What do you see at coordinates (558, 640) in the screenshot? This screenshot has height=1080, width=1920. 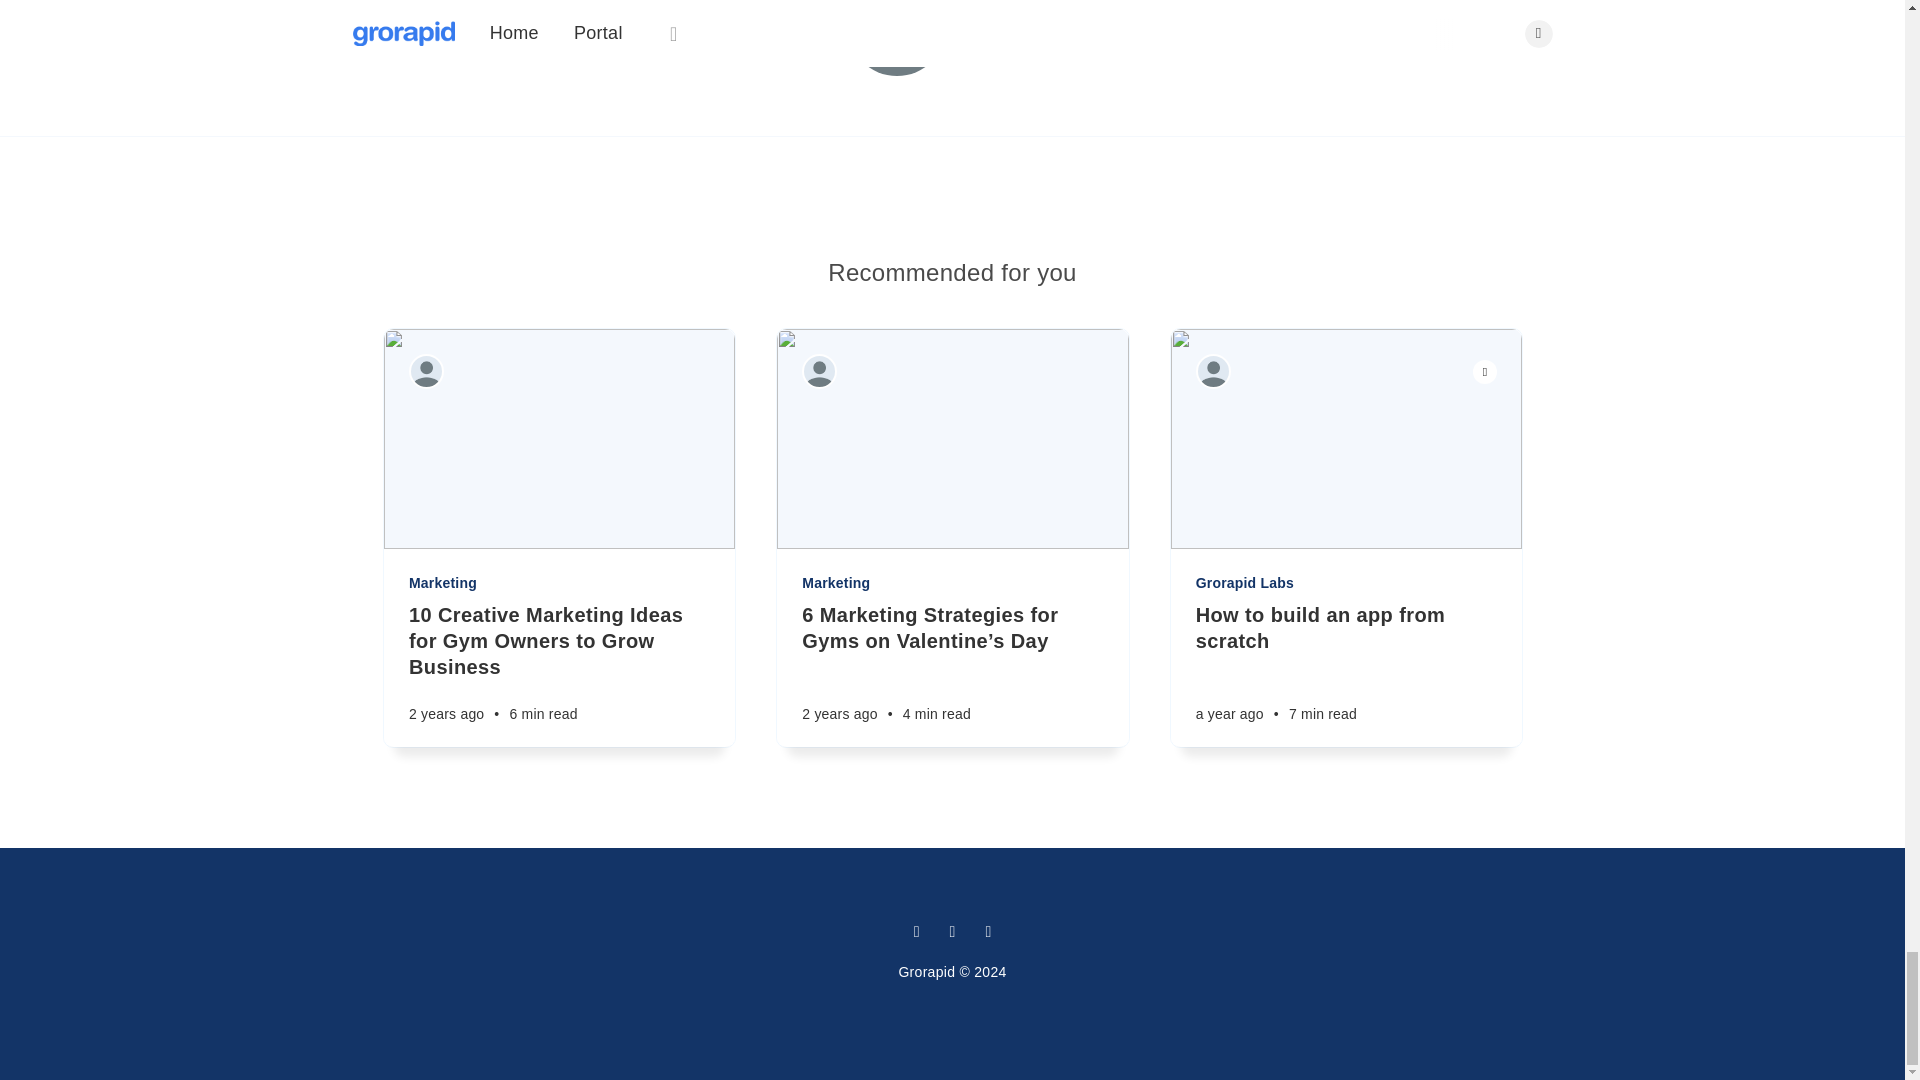 I see `10 Creative Marketing Ideas for Gym Owners to Grow Business` at bounding box center [558, 640].